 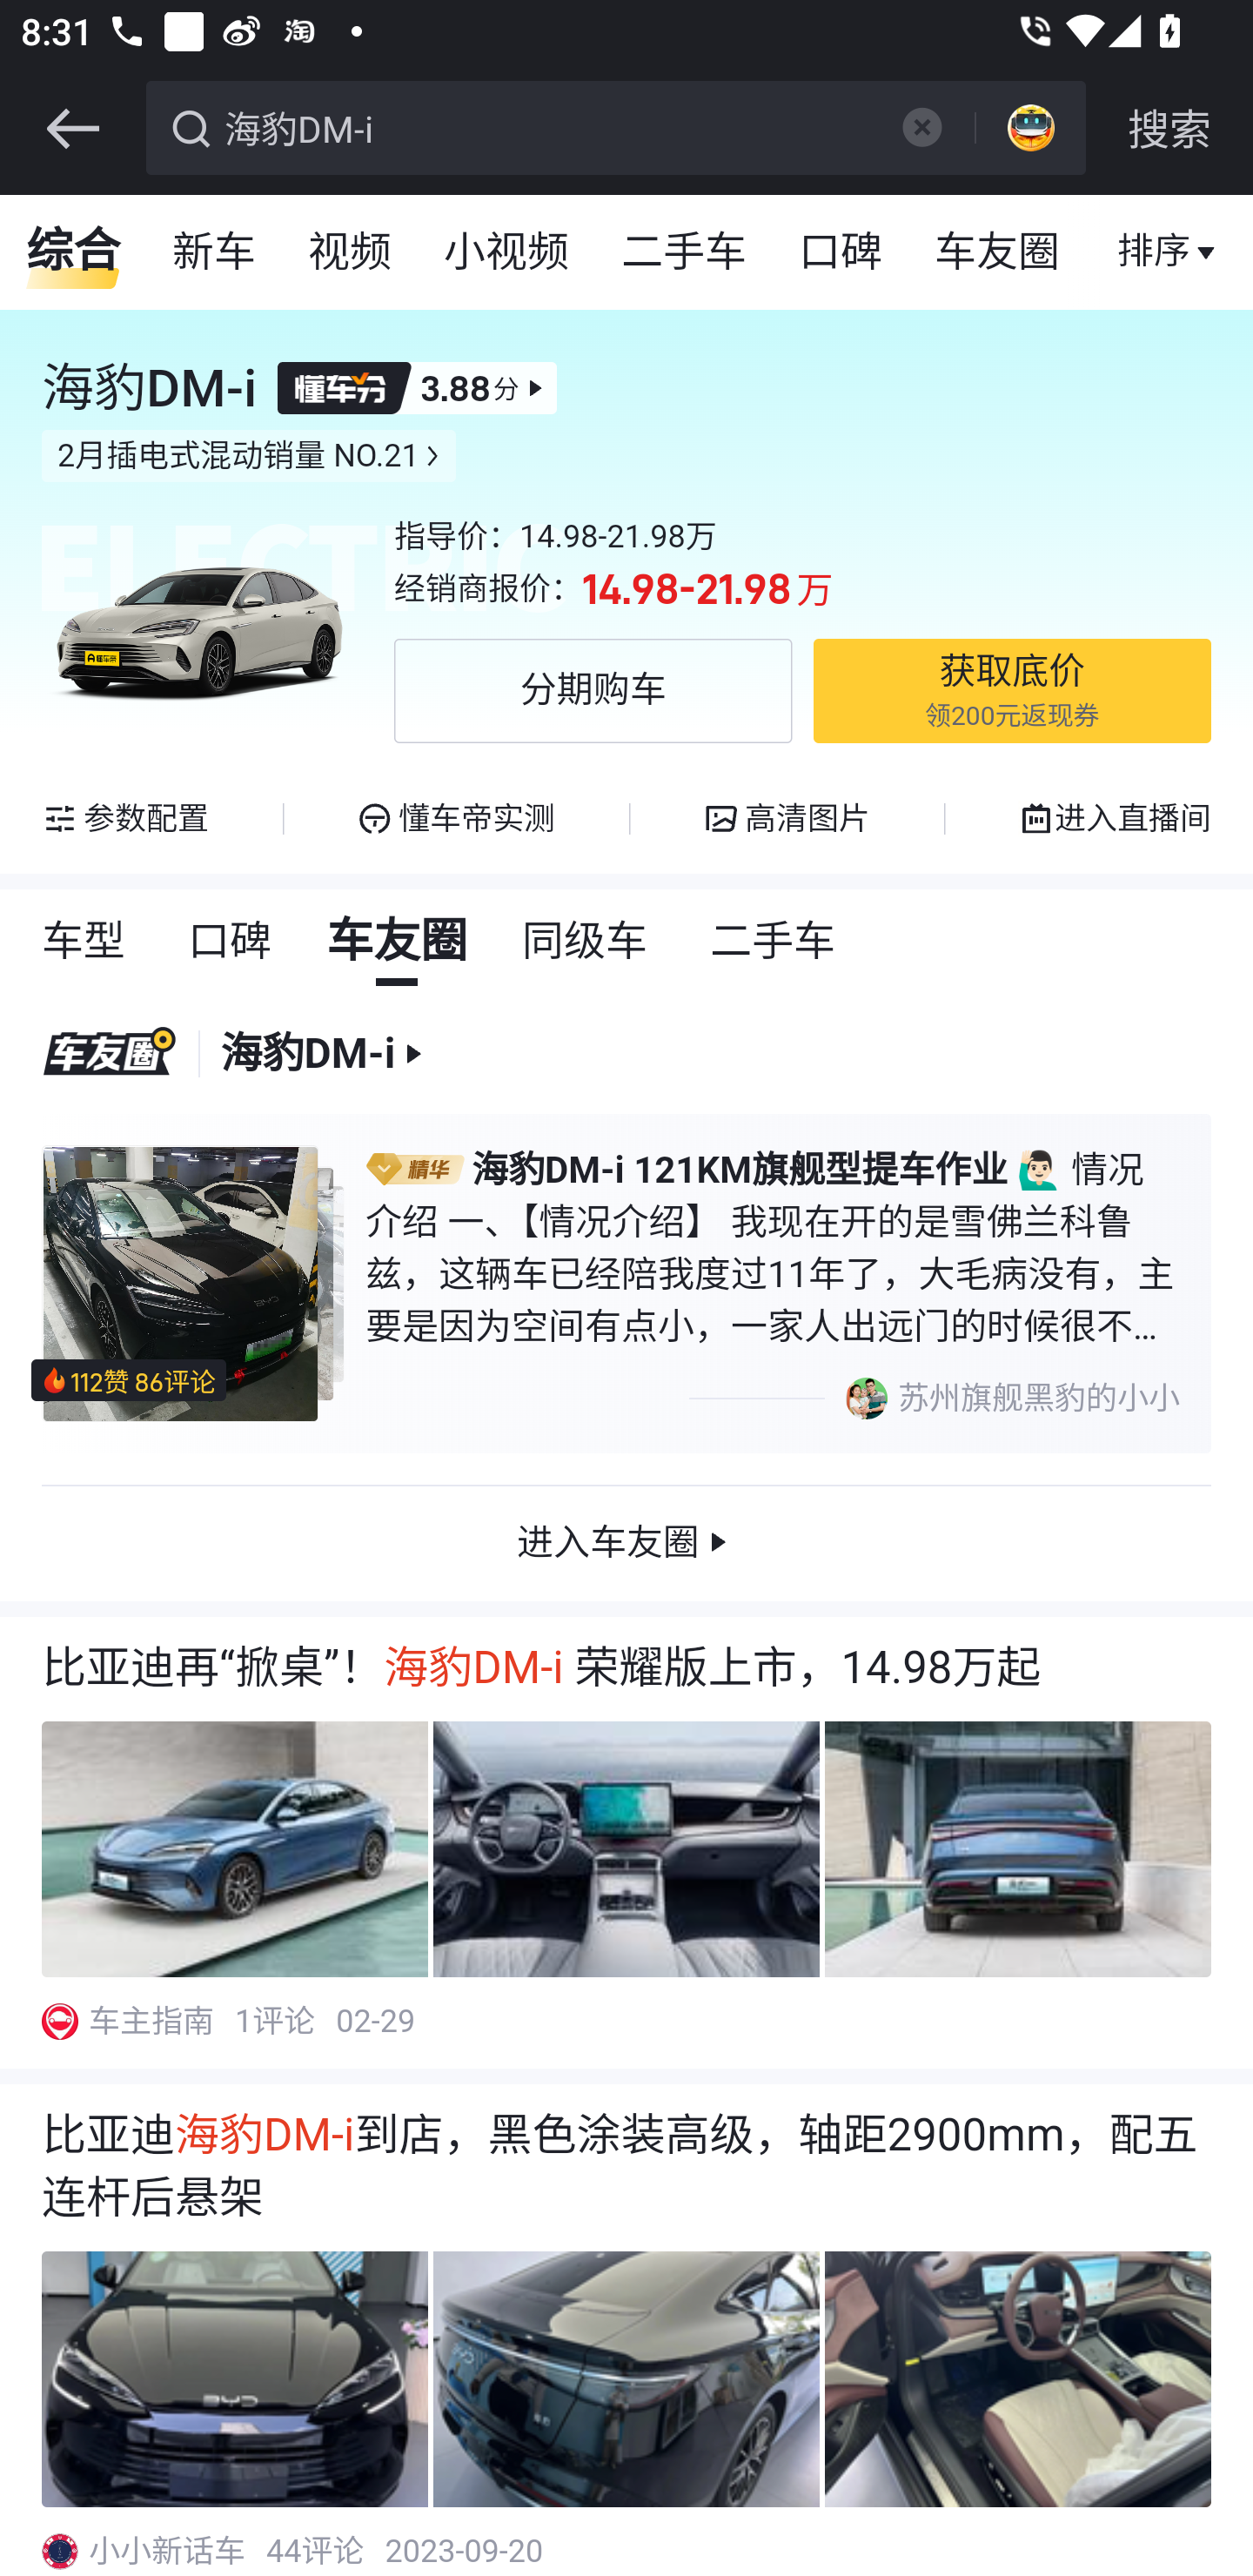 What do you see at coordinates (545, 125) in the screenshot?
I see `海豹DM-i` at bounding box center [545, 125].